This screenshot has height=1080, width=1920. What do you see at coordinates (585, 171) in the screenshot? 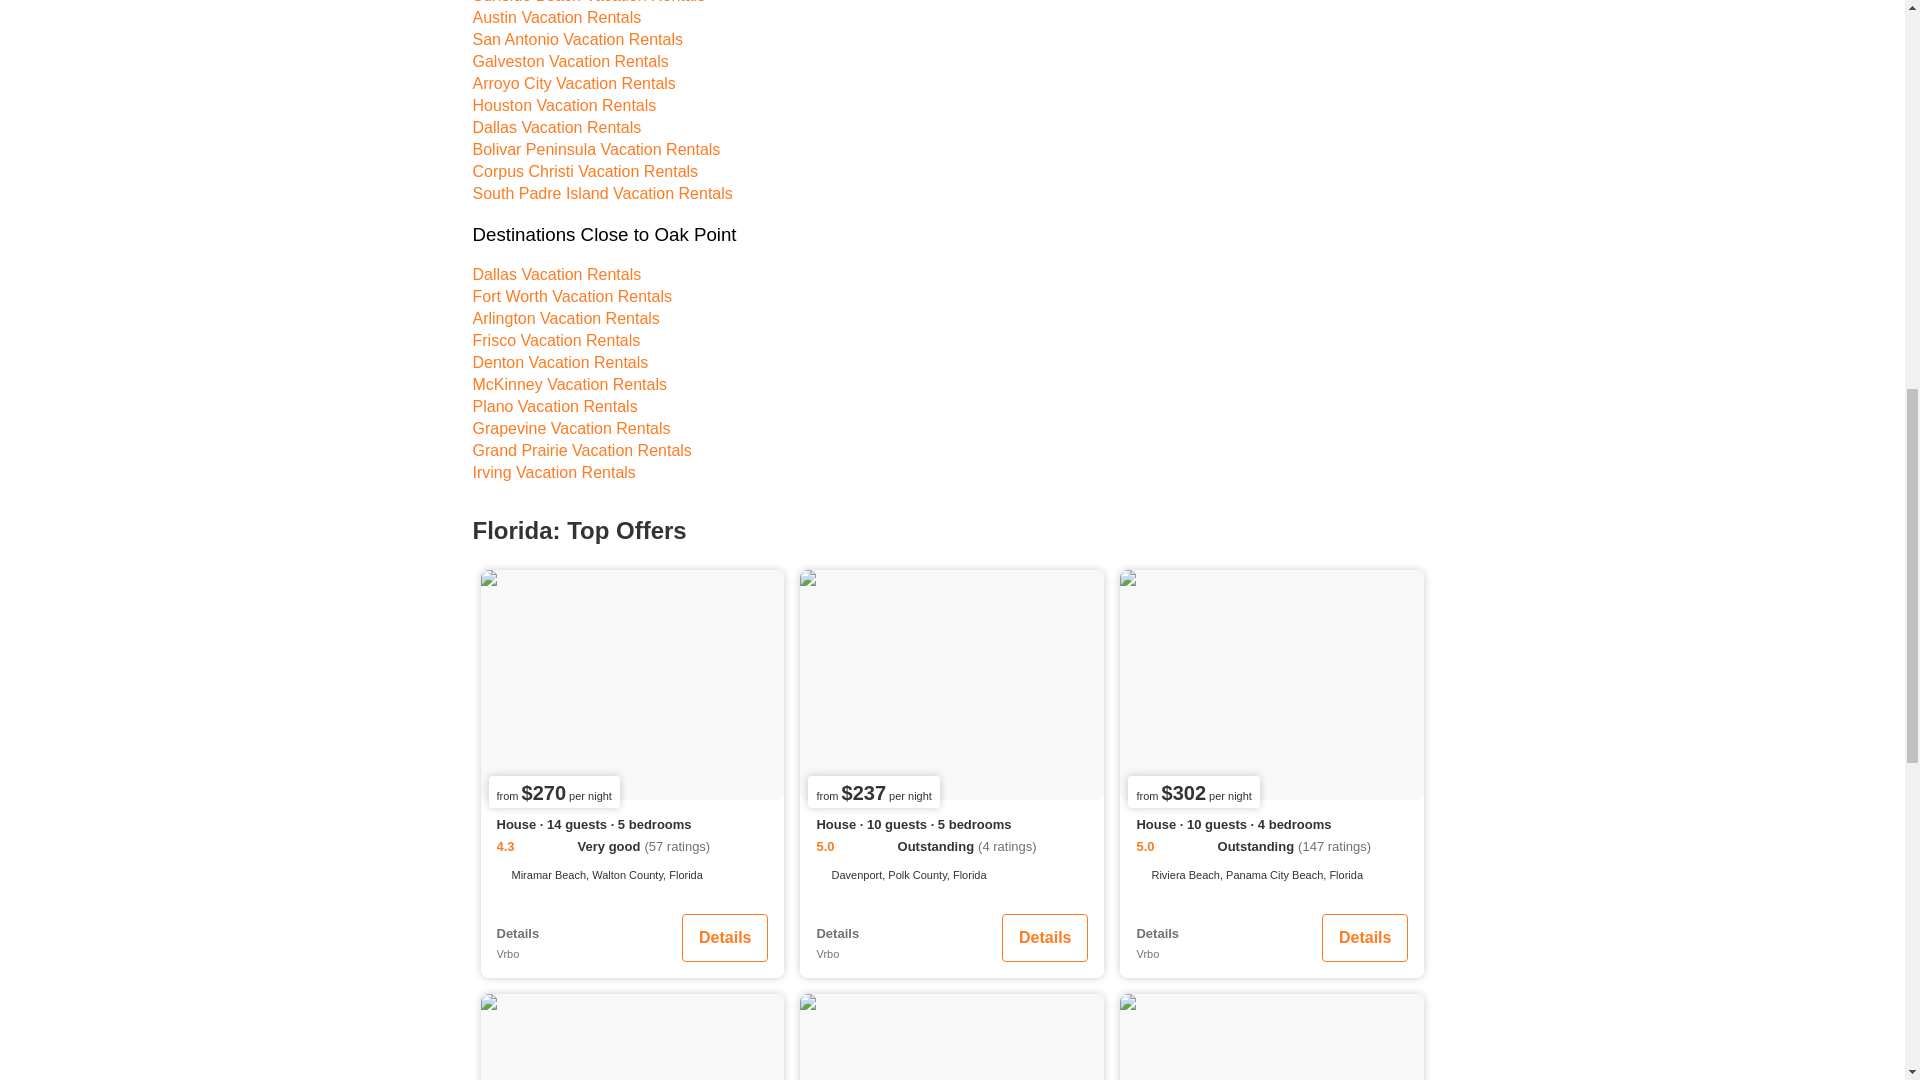
I see `Corpus Christi Vacation Rentals` at bounding box center [585, 171].